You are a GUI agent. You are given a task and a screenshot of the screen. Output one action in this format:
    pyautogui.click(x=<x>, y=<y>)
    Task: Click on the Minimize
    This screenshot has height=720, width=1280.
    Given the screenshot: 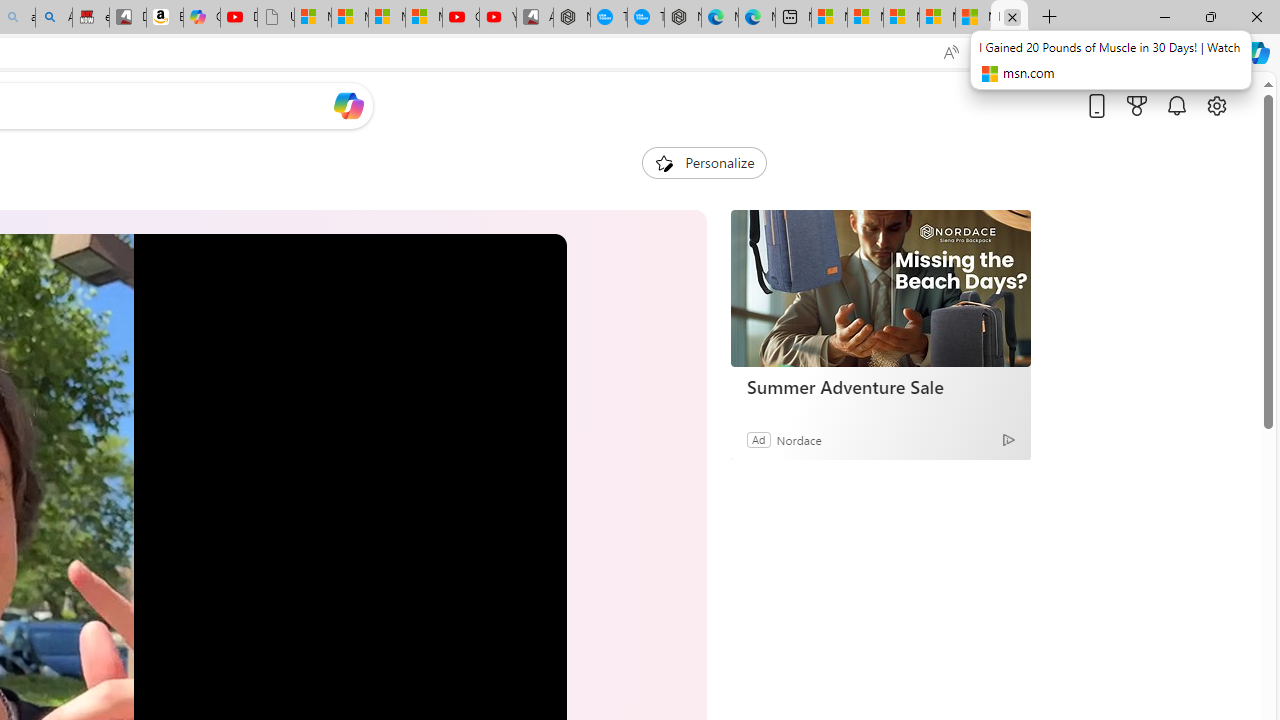 What is the action you would take?
    pyautogui.click(x=1164, y=16)
    